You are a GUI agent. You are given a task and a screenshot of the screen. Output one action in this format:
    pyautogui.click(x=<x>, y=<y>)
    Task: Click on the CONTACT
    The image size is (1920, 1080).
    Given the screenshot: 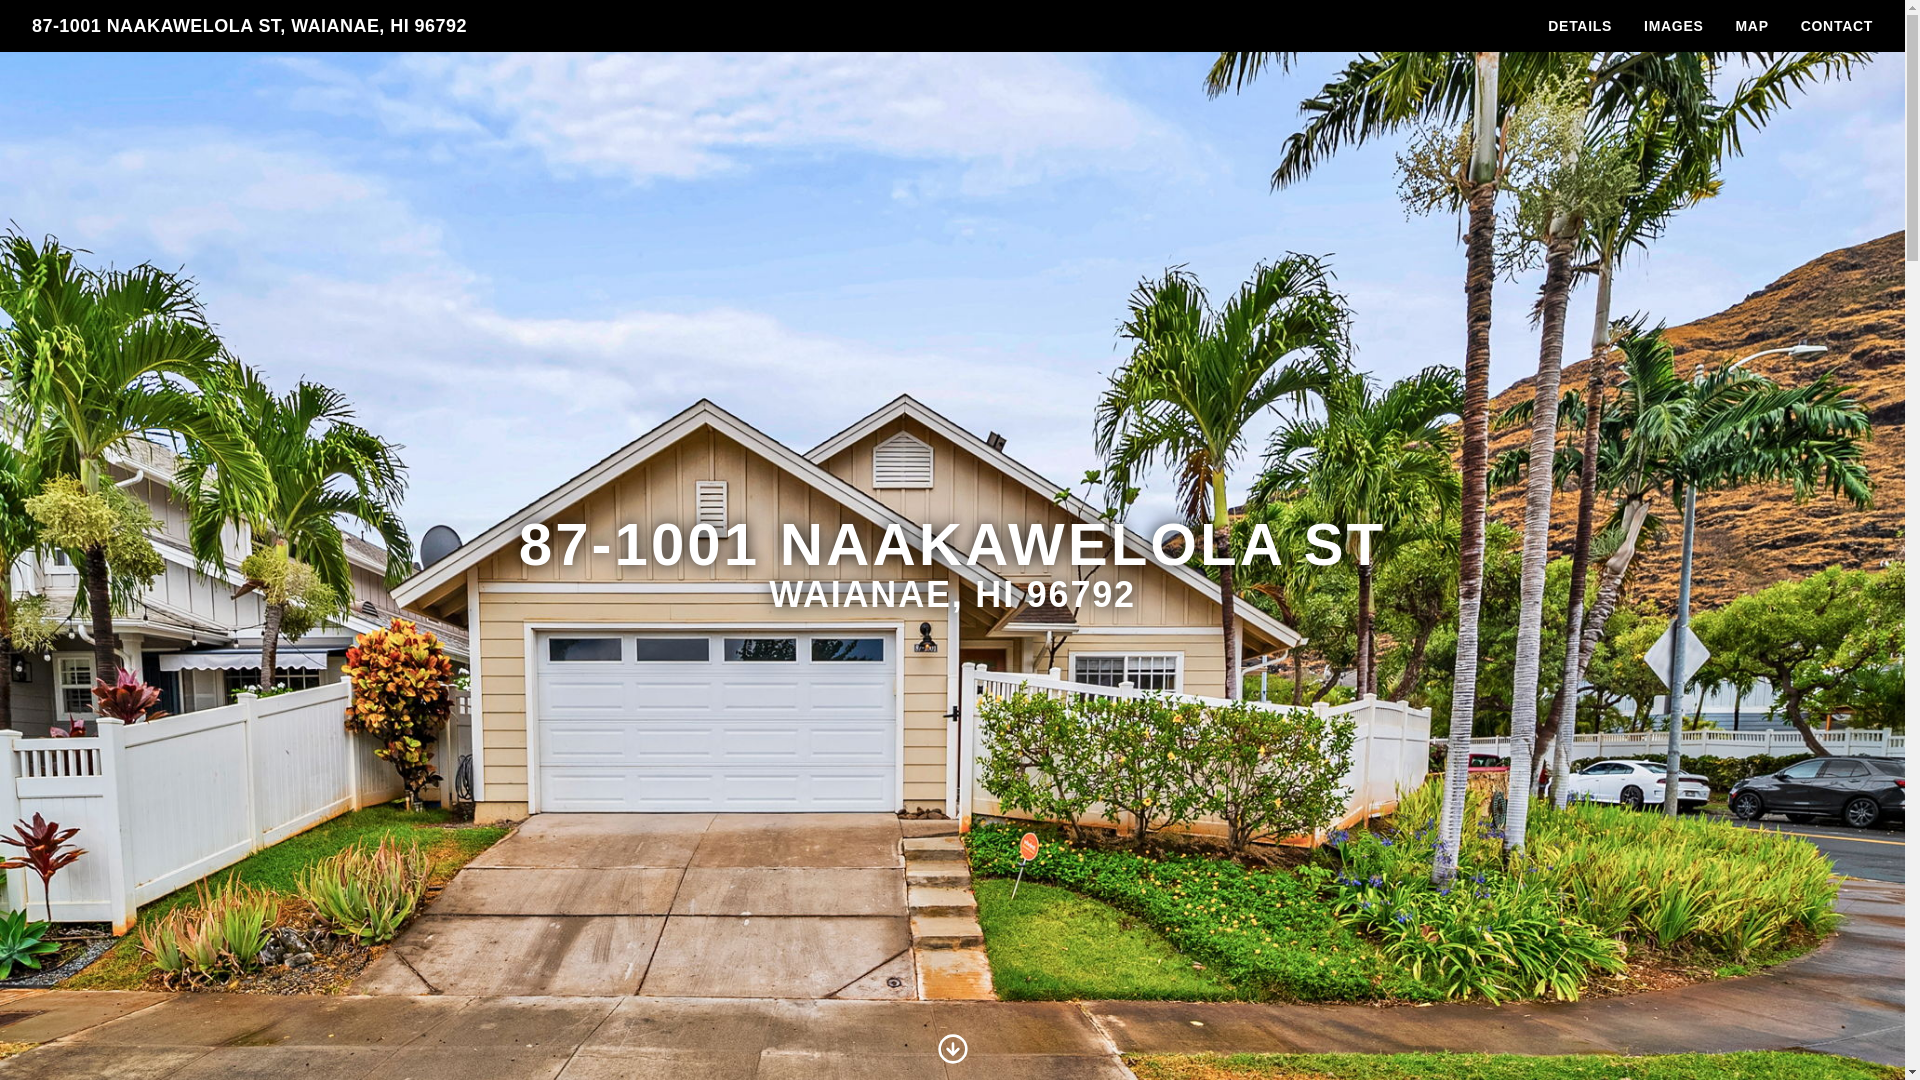 What is the action you would take?
    pyautogui.click(x=1837, y=26)
    